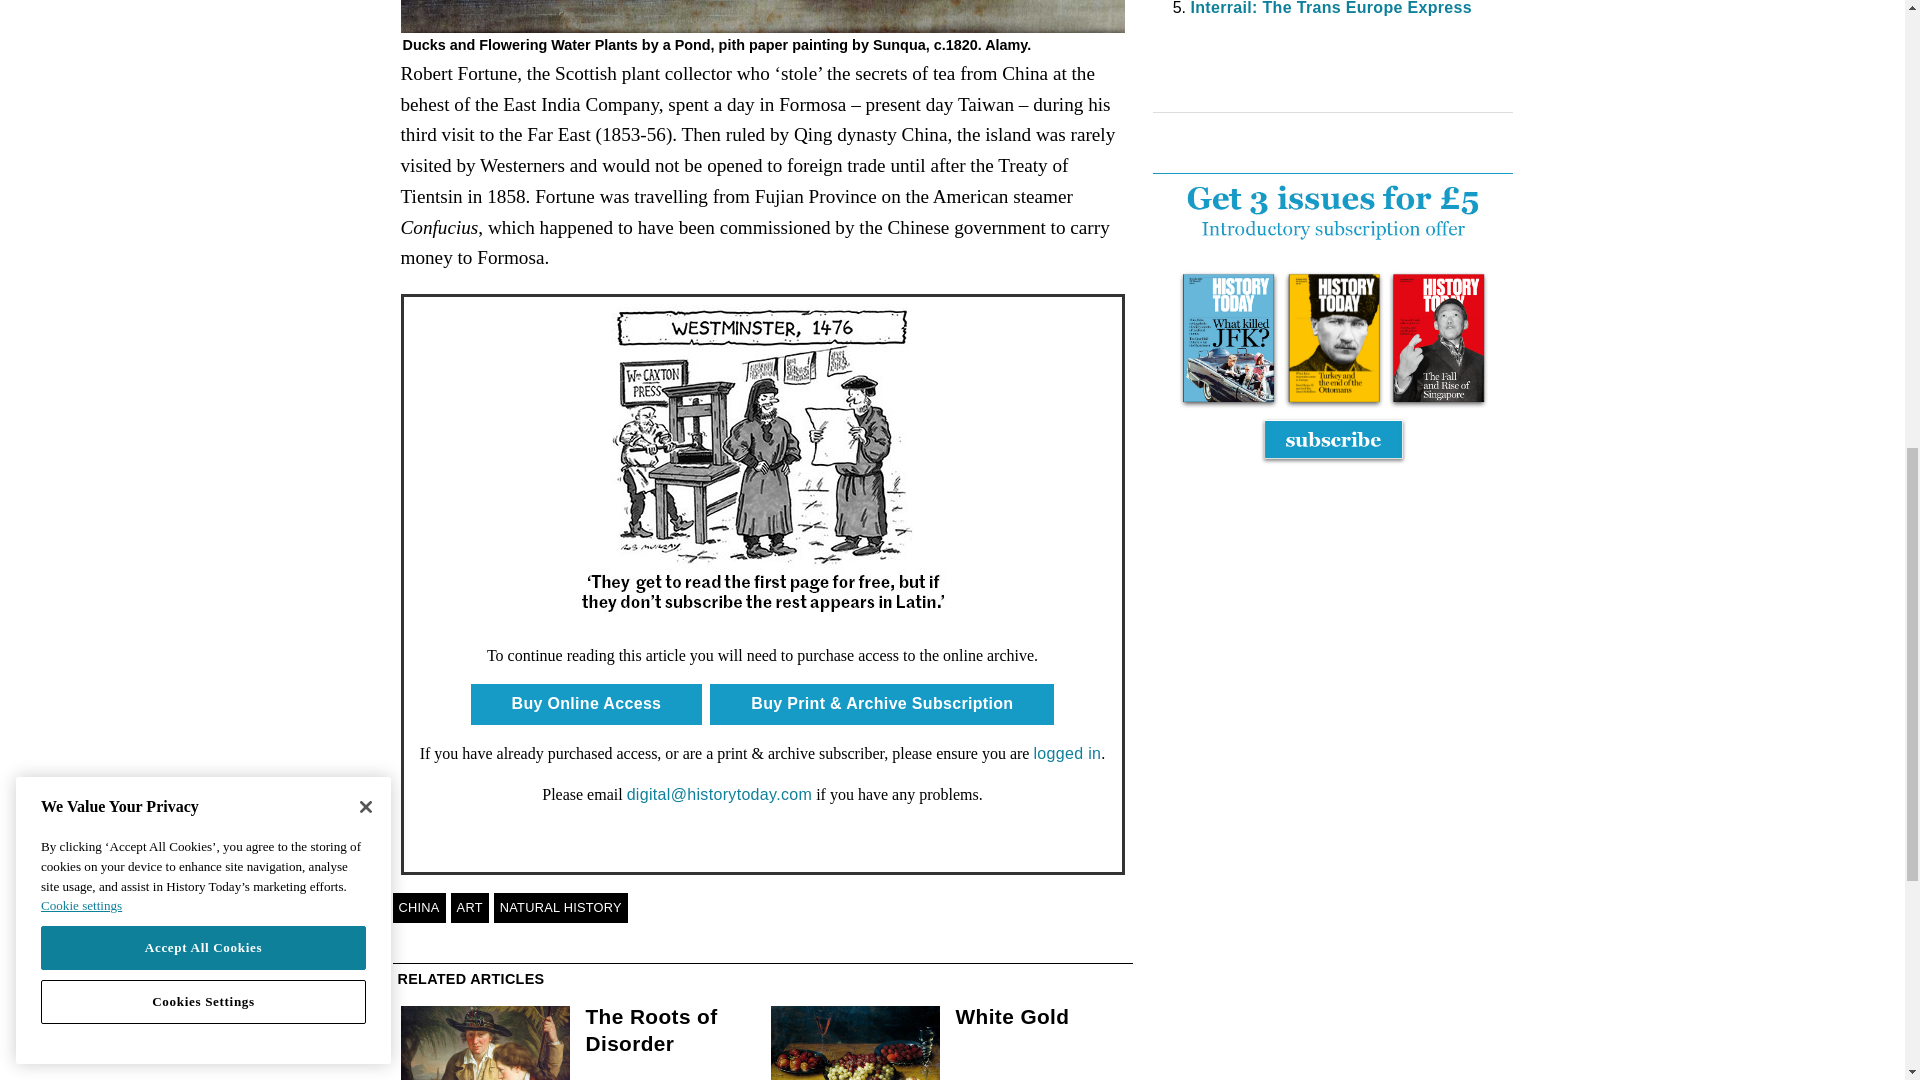 The height and width of the screenshot is (1080, 1920). I want to click on logged in, so click(1066, 754).